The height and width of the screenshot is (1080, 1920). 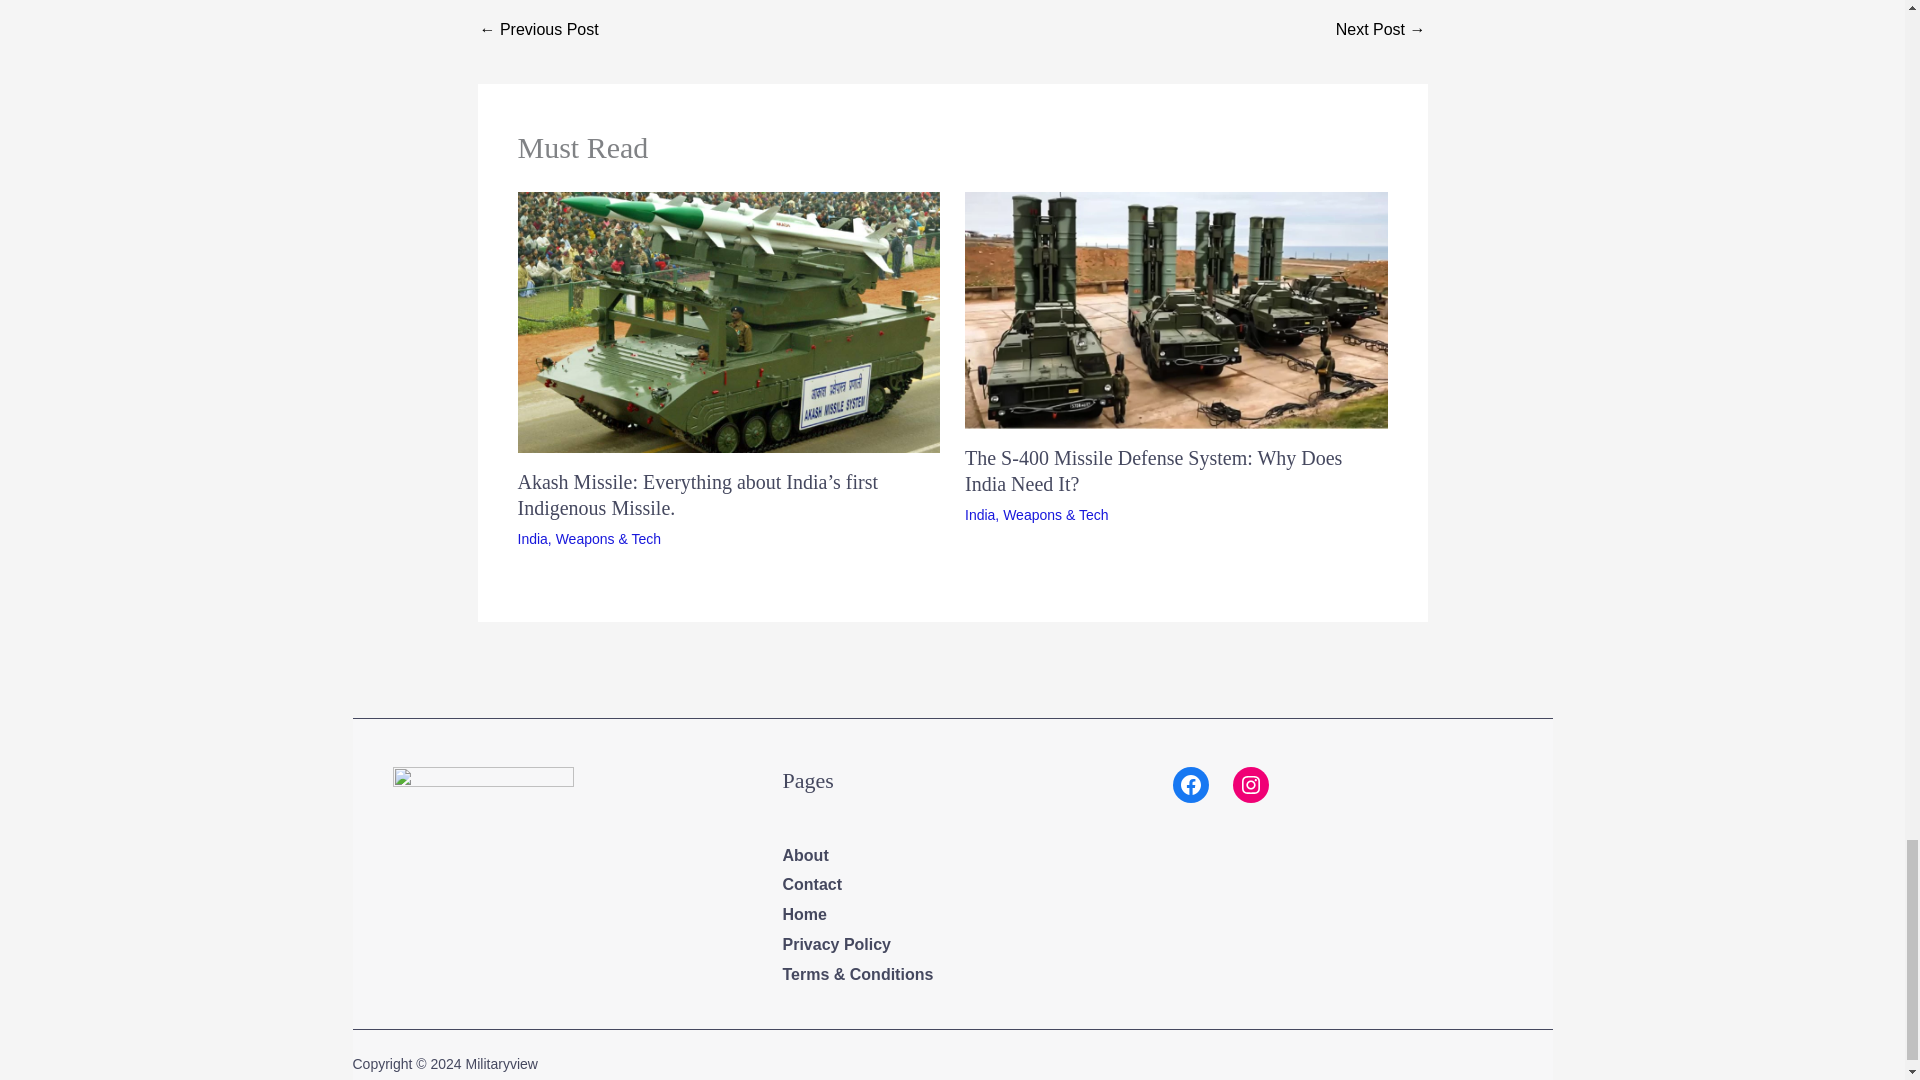 I want to click on 5 Russian Weapons that could change the Game for Iran, so click(x=540, y=30).